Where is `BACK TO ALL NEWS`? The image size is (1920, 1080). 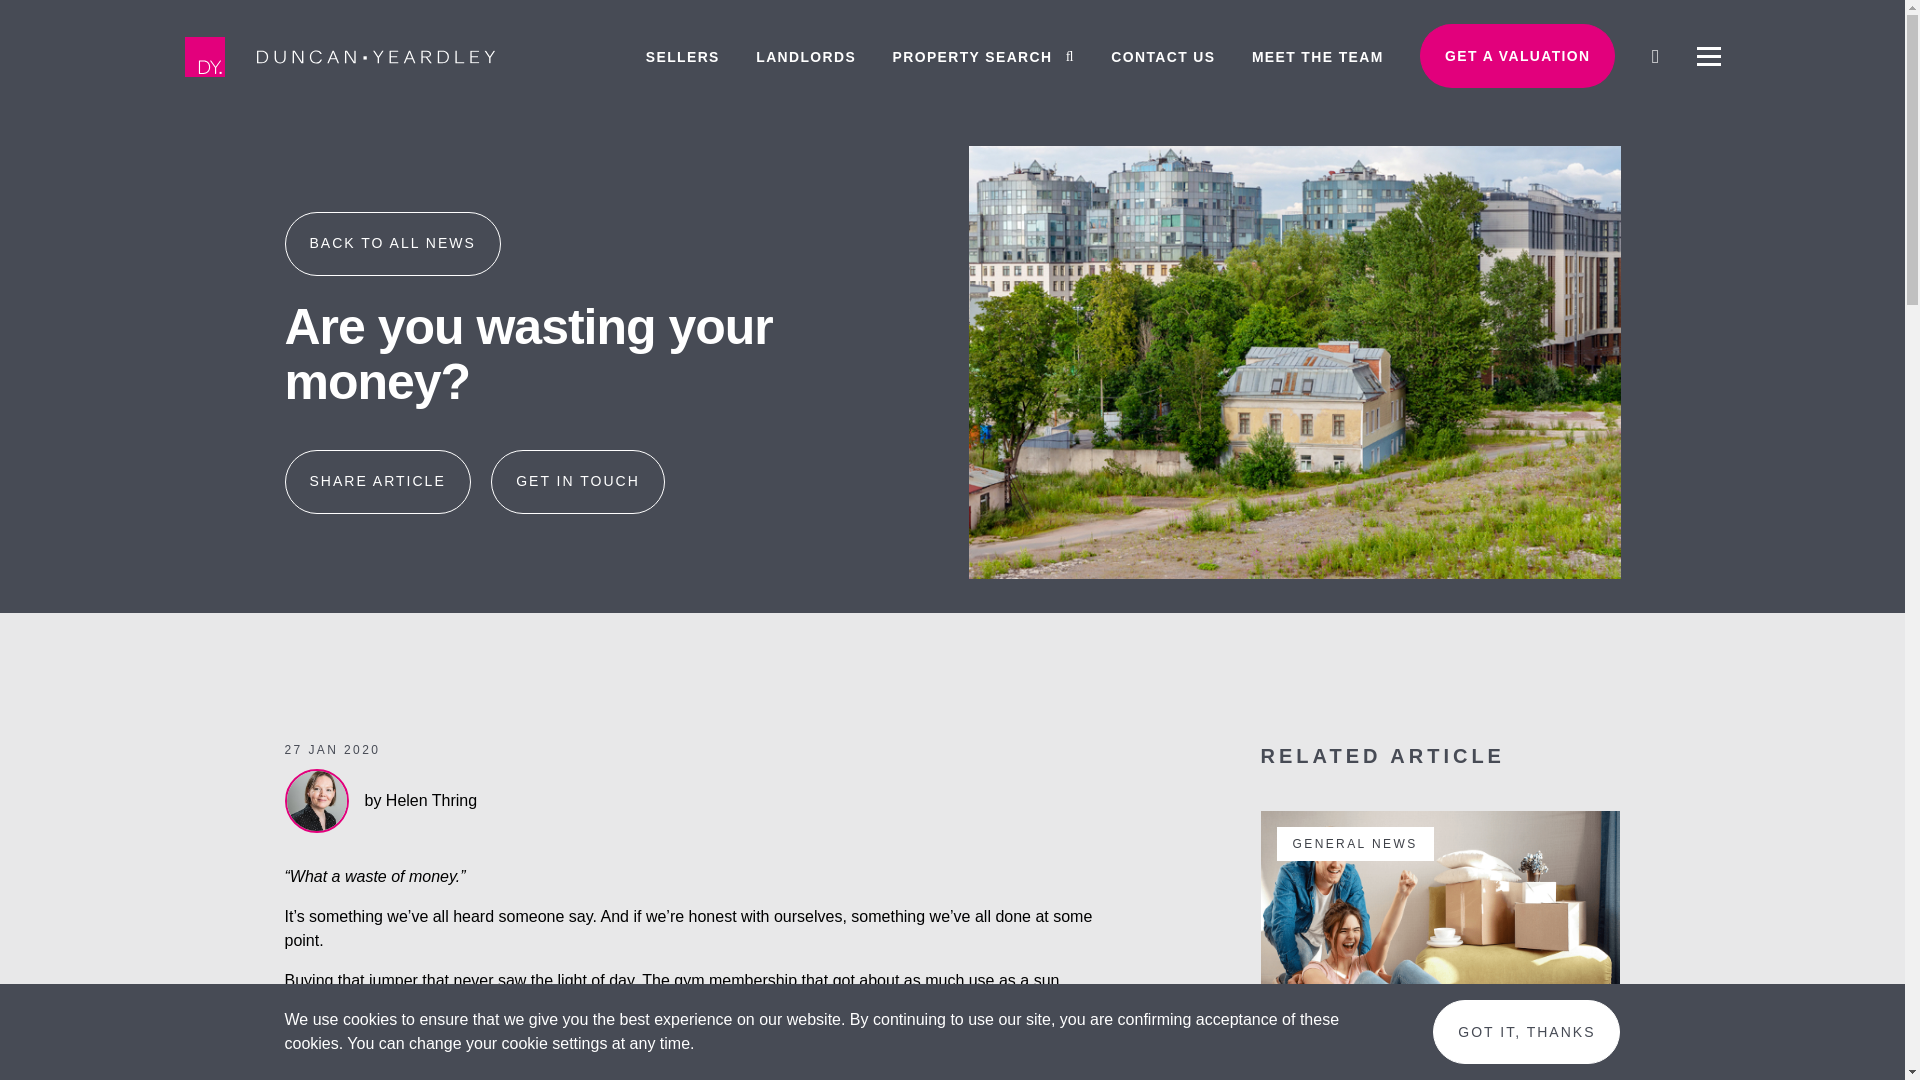
BACK TO ALL NEWS is located at coordinates (392, 244).